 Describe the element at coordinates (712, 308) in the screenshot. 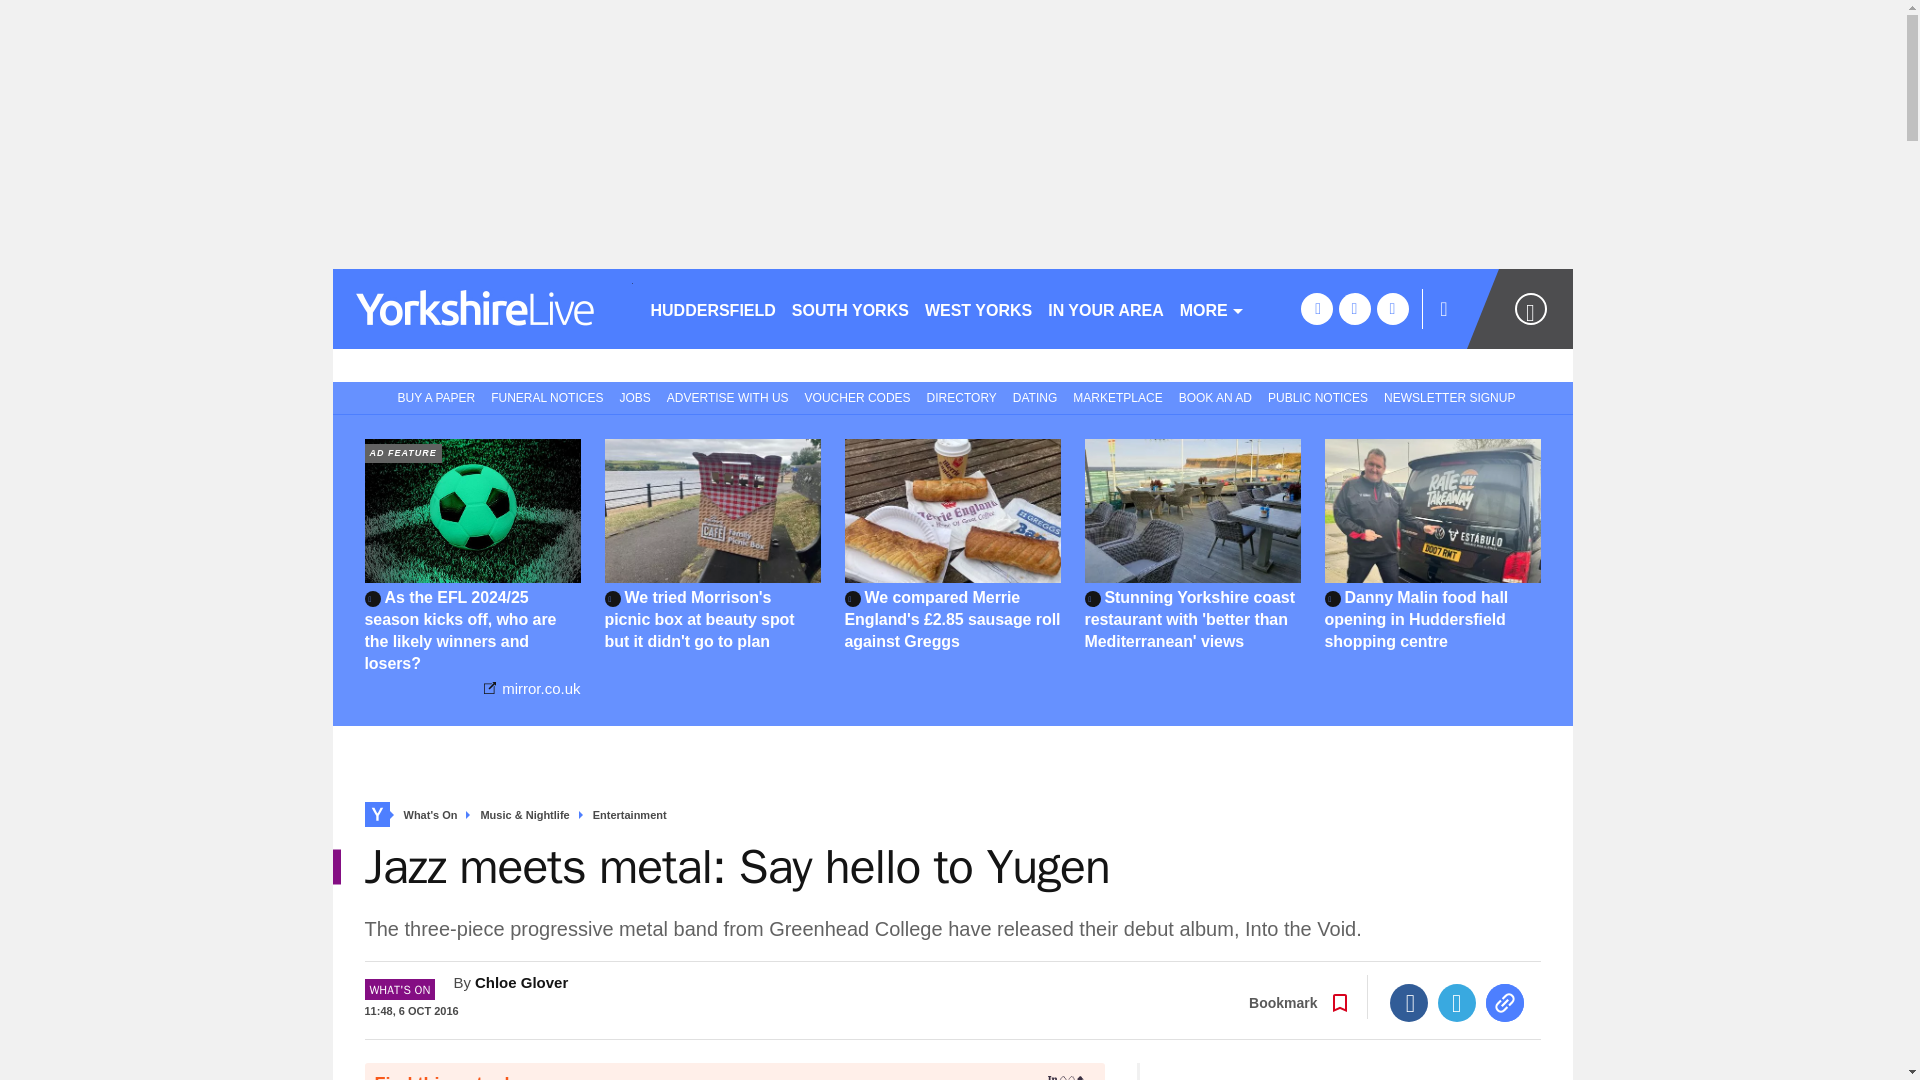

I see `HUDDERSFIELD` at that location.